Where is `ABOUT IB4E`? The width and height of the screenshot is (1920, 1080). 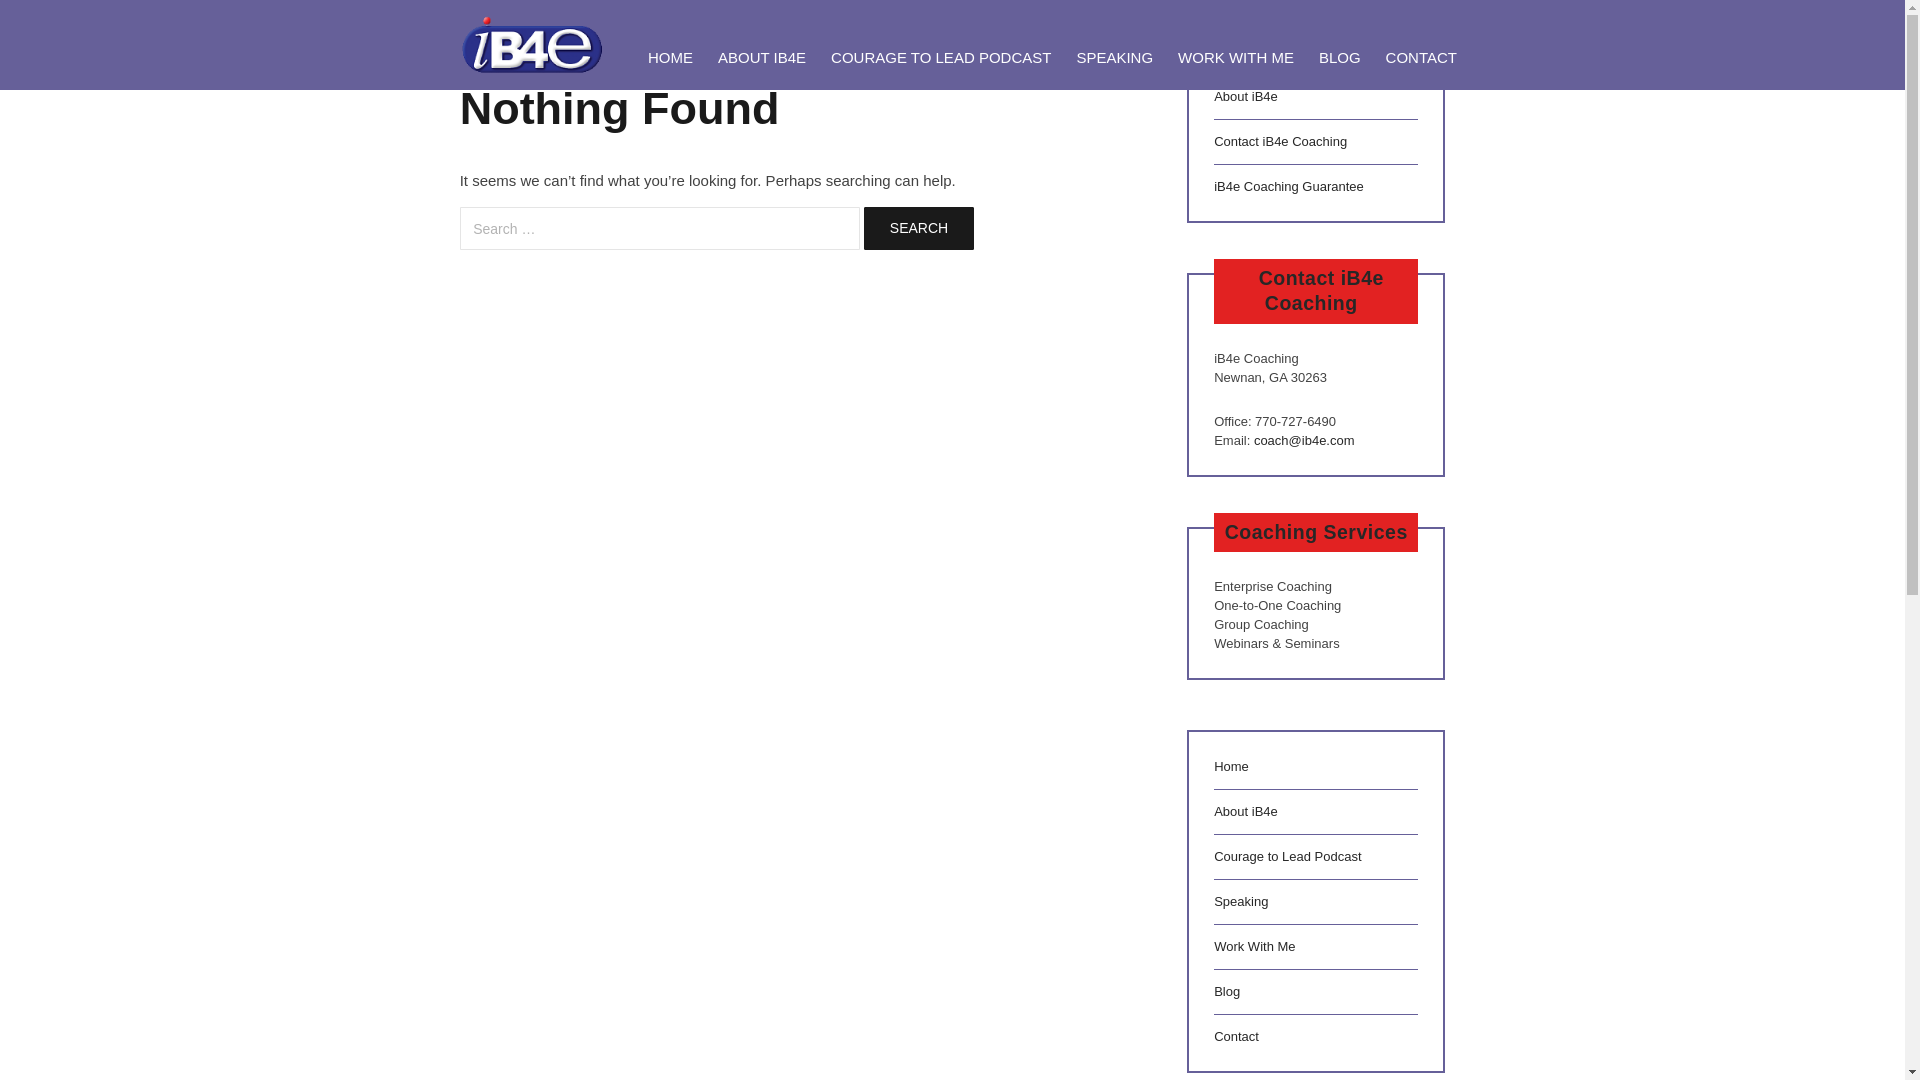 ABOUT IB4E is located at coordinates (760, 56).